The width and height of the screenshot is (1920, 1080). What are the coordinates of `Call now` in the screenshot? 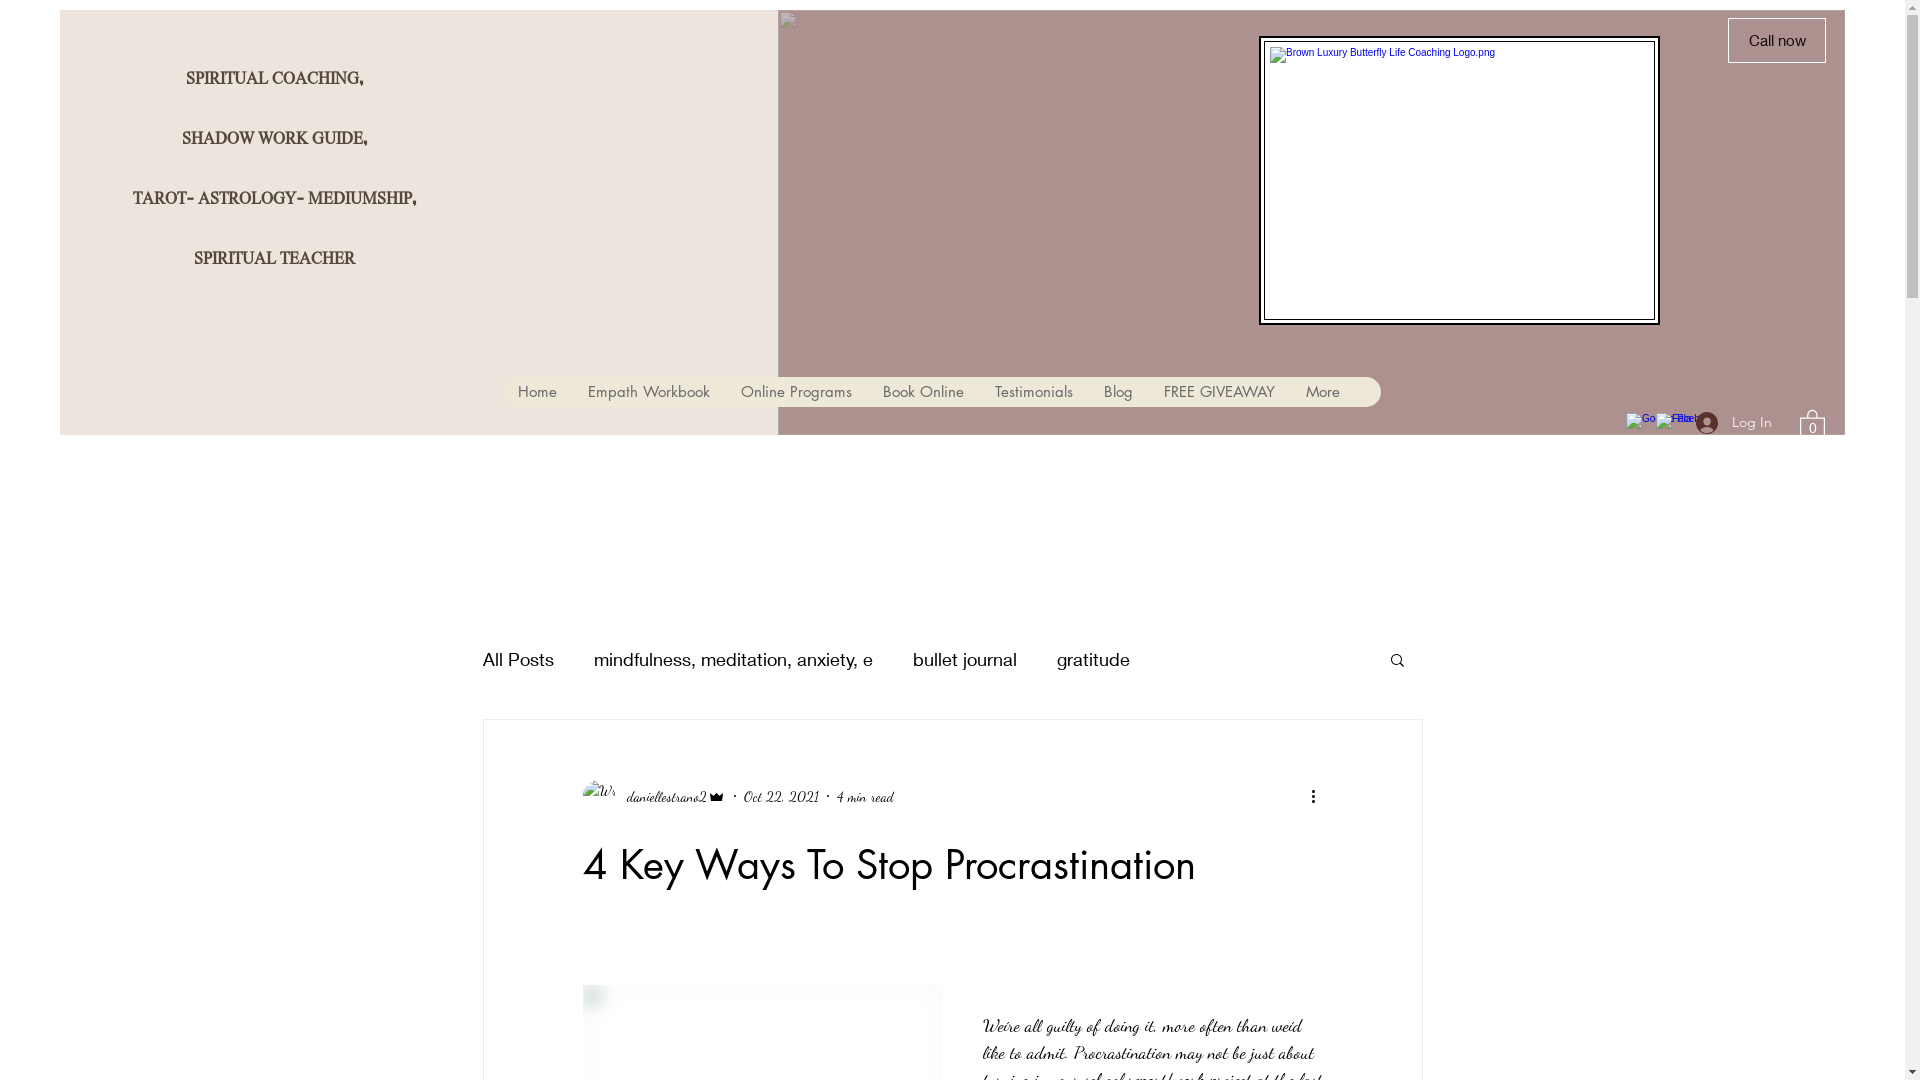 It's located at (1777, 40).